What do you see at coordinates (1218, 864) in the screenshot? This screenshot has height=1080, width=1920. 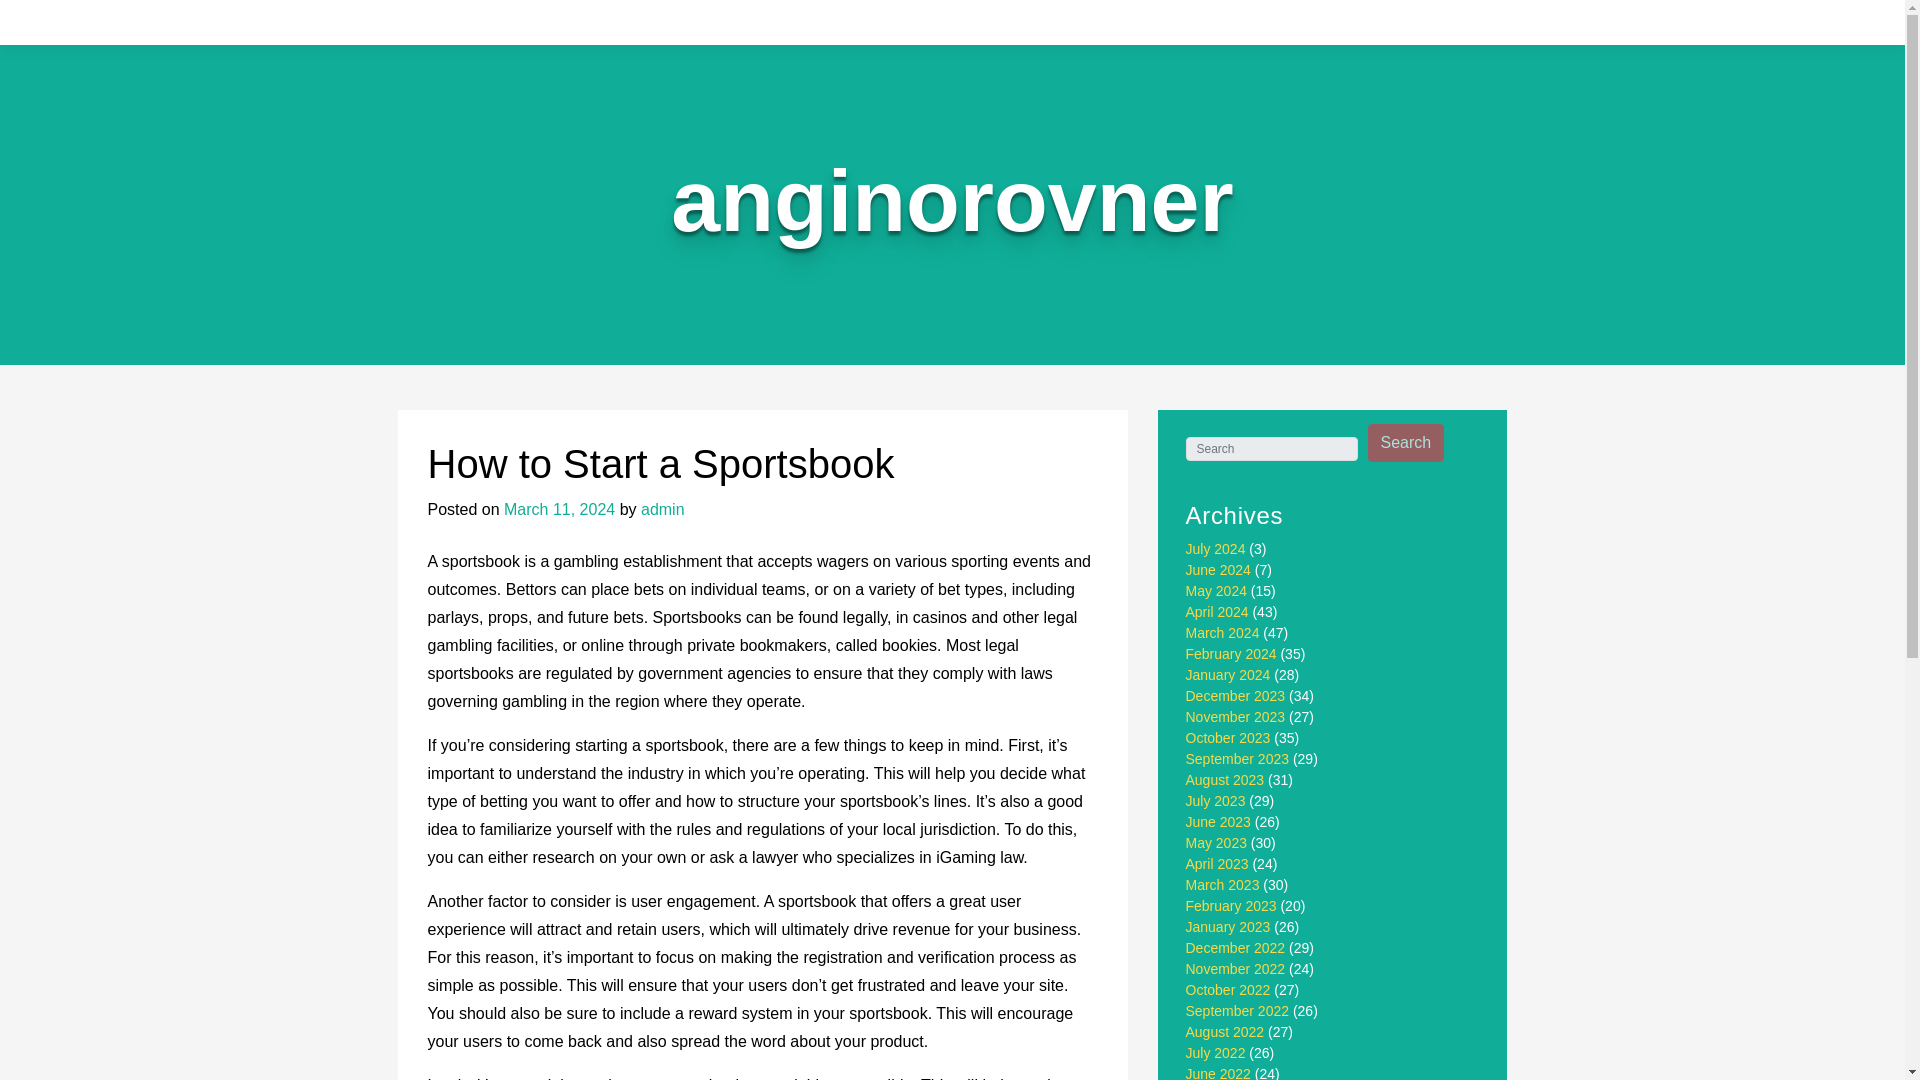 I see `April 2023` at bounding box center [1218, 864].